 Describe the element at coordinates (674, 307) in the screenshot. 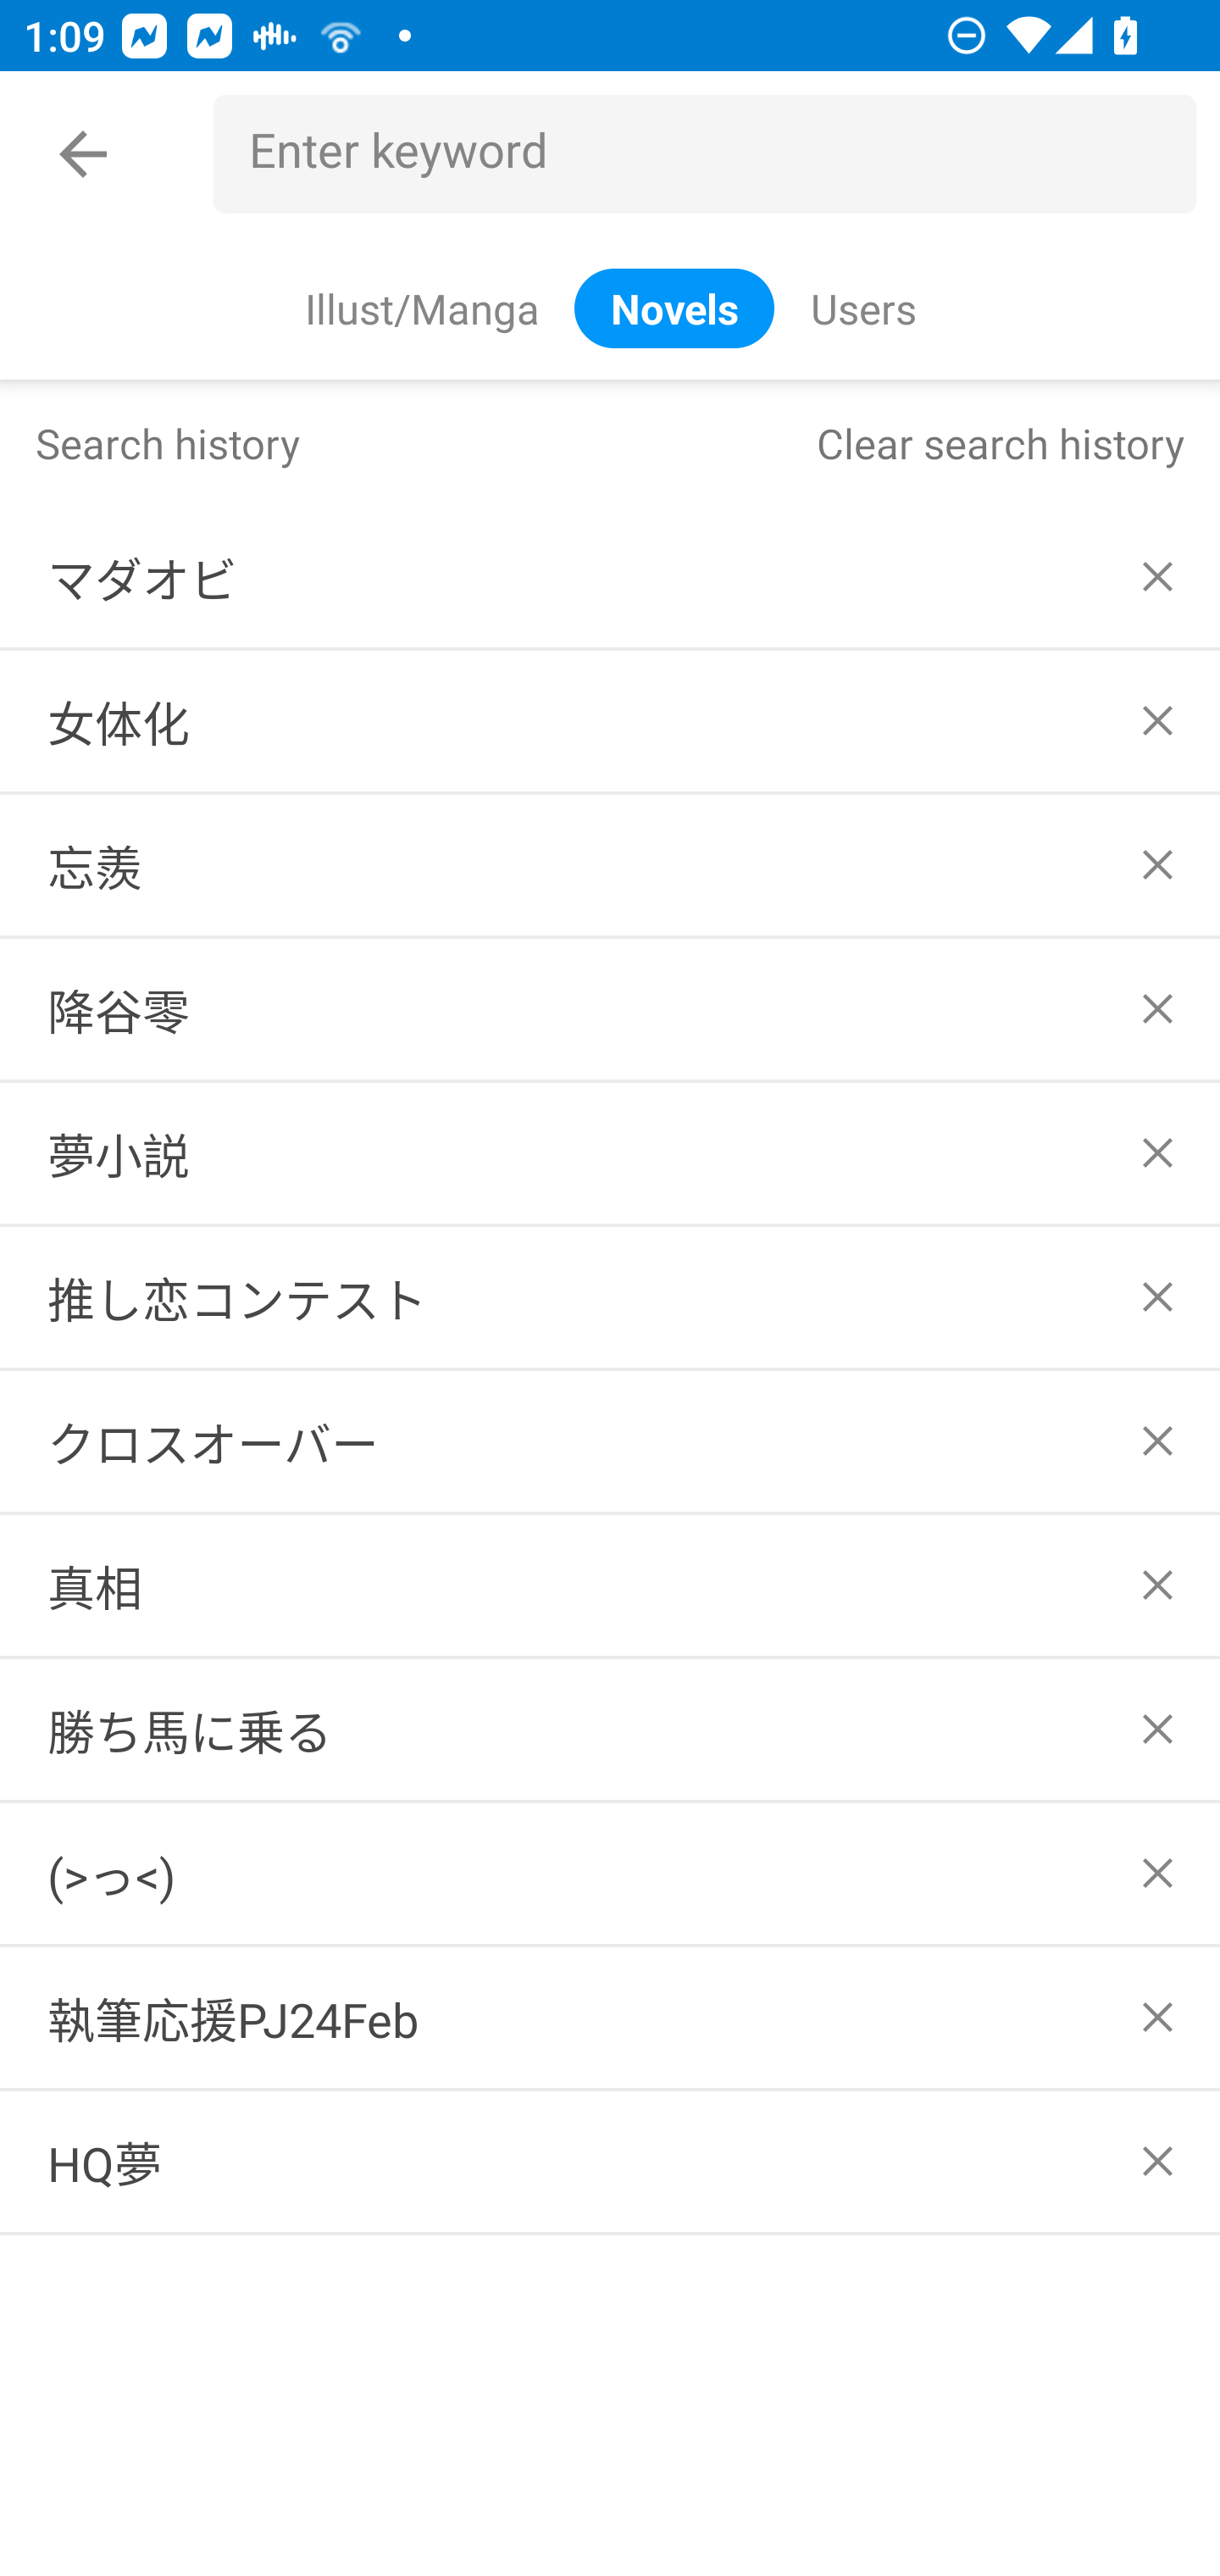

I see `Novels` at that location.